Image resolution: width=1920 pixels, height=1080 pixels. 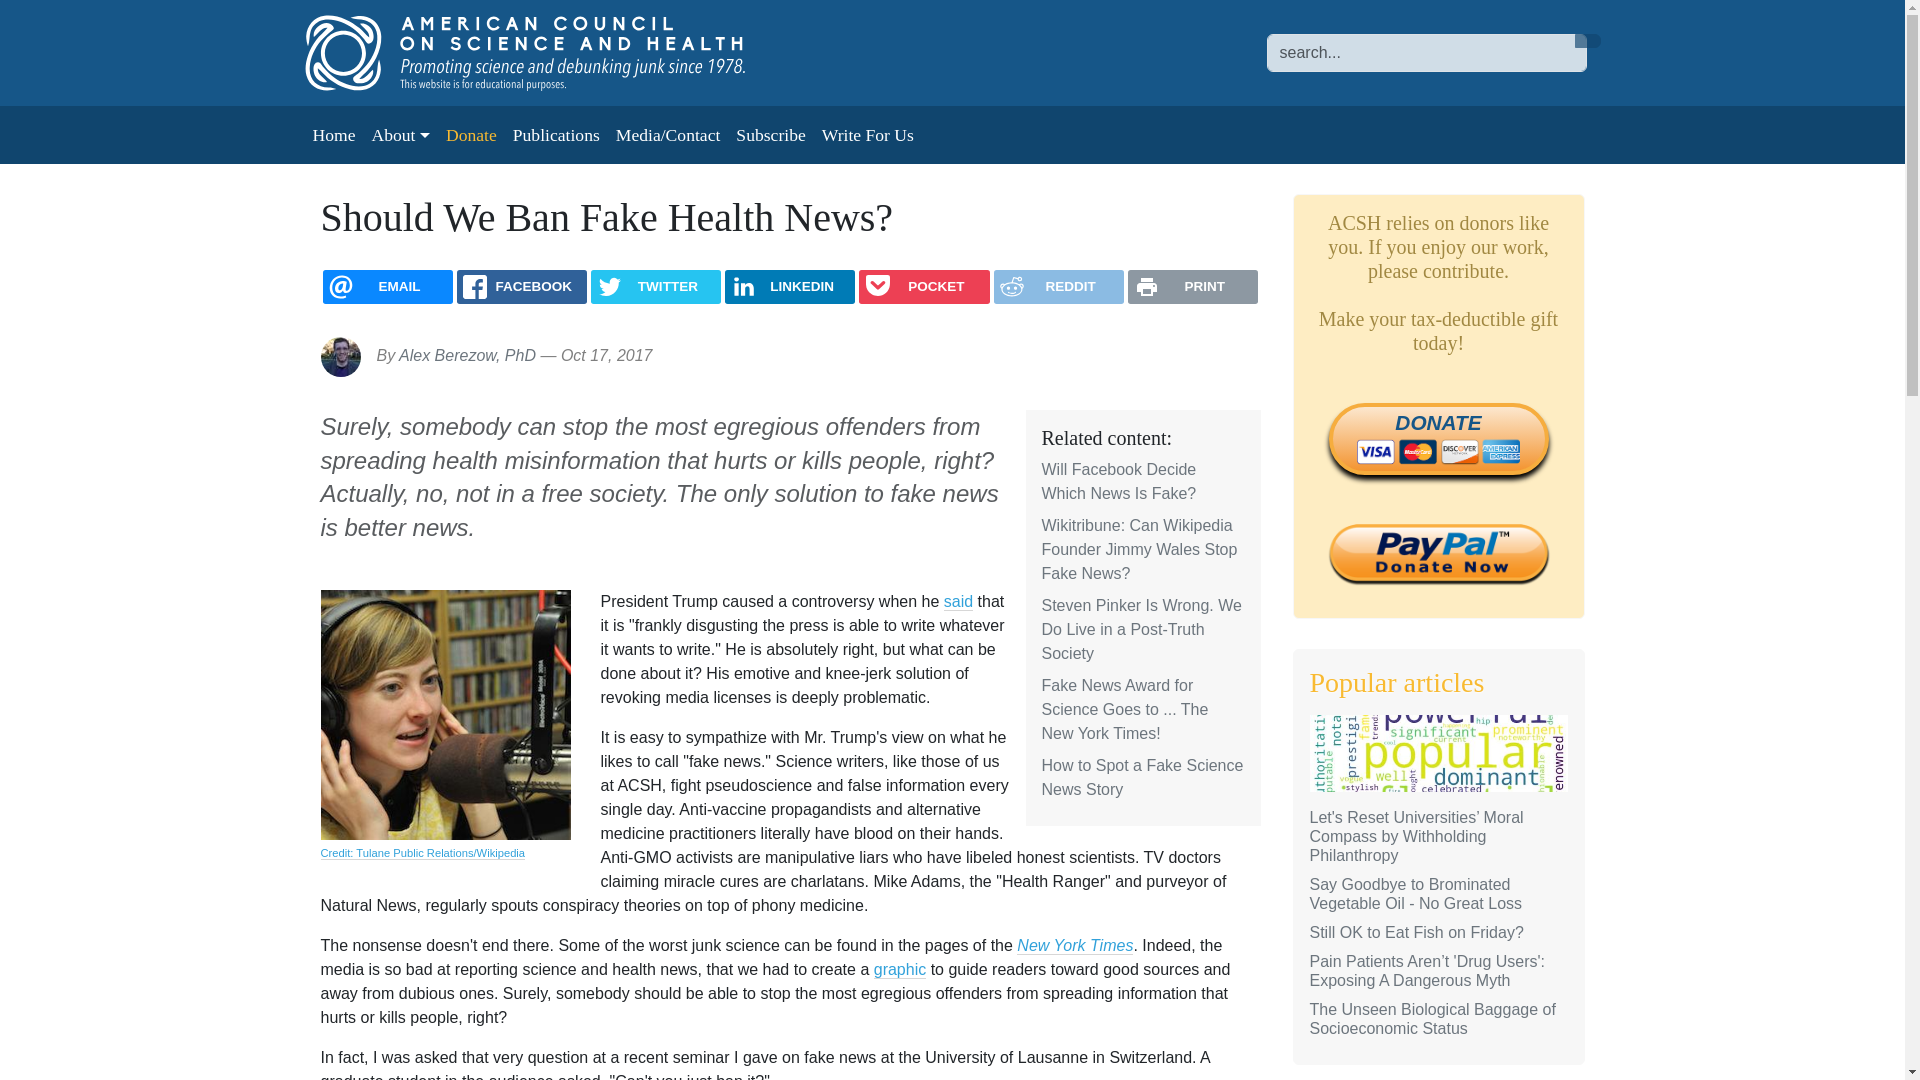 I want to click on Fake News Award for Science Goes to ... The New York Times!, so click(x=1126, y=709).